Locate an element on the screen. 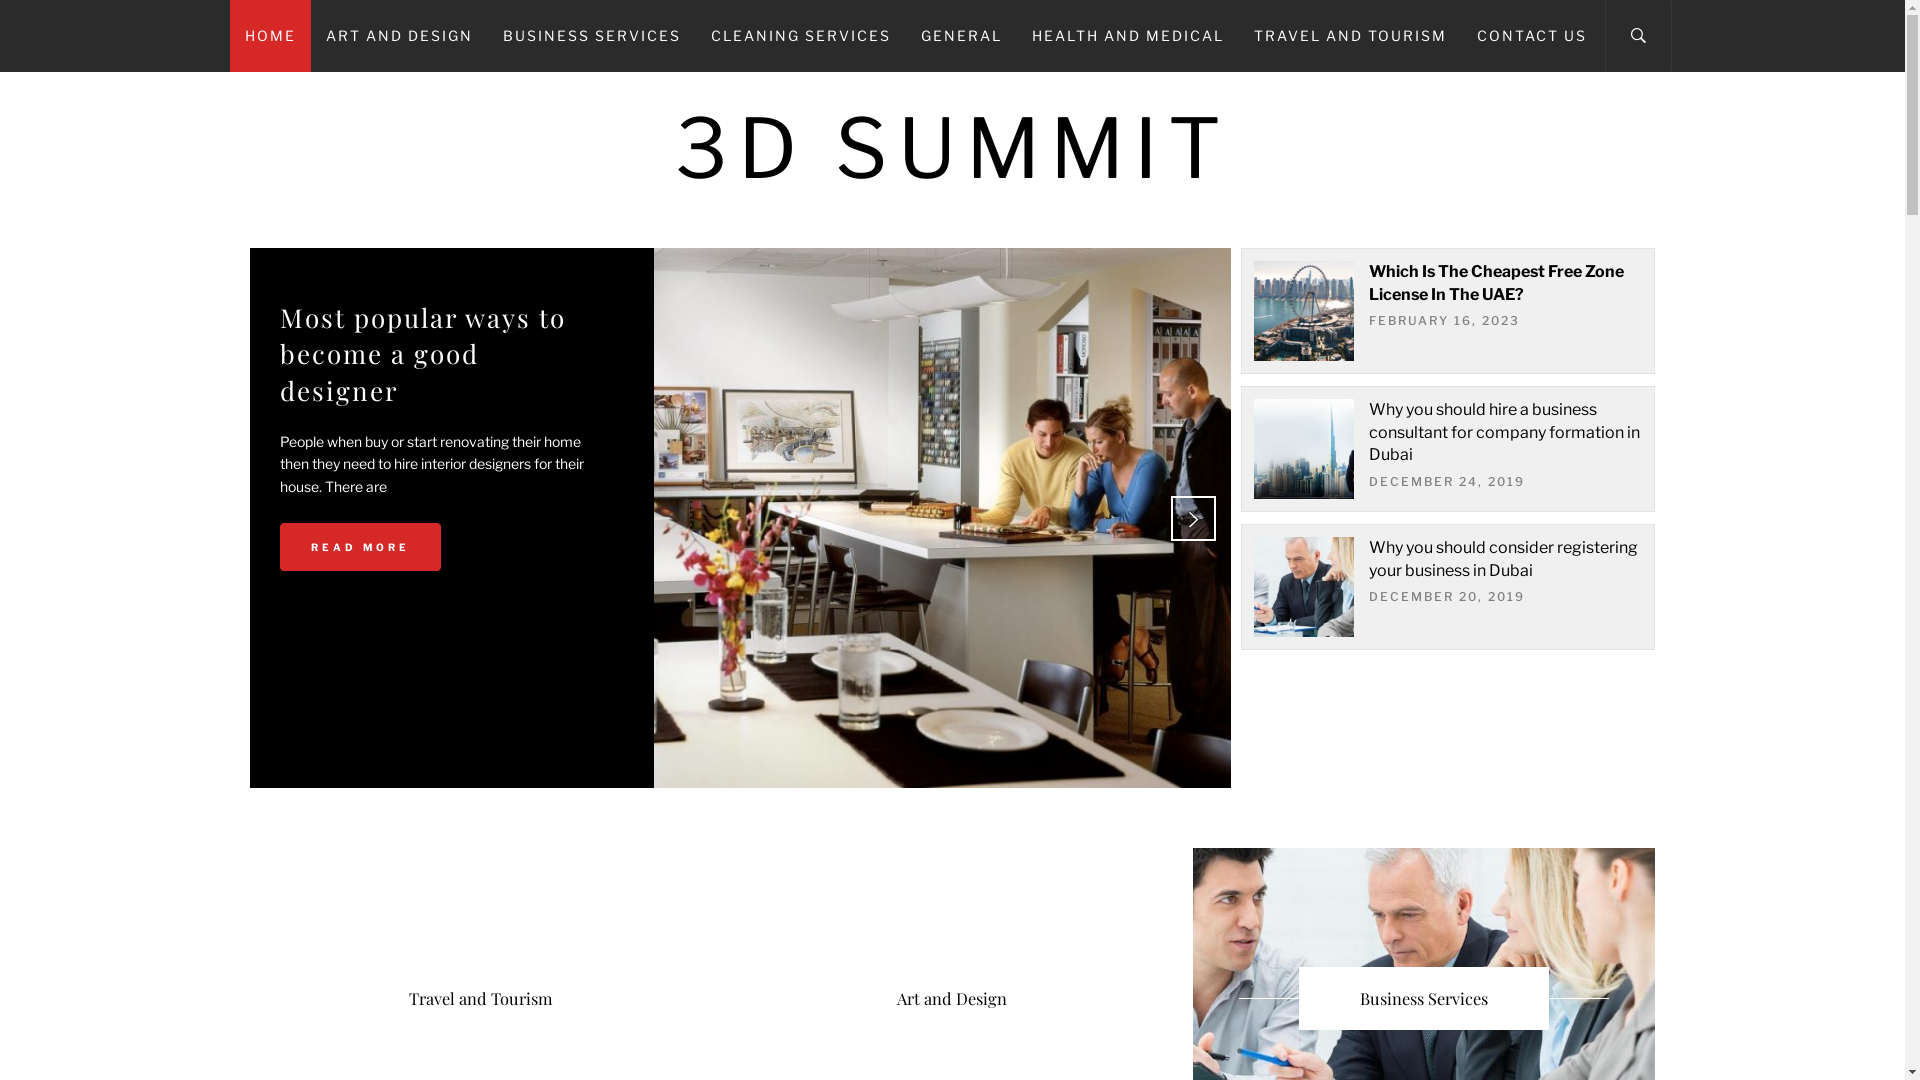 The image size is (1920, 1080). READ MORE is located at coordinates (360, 488).